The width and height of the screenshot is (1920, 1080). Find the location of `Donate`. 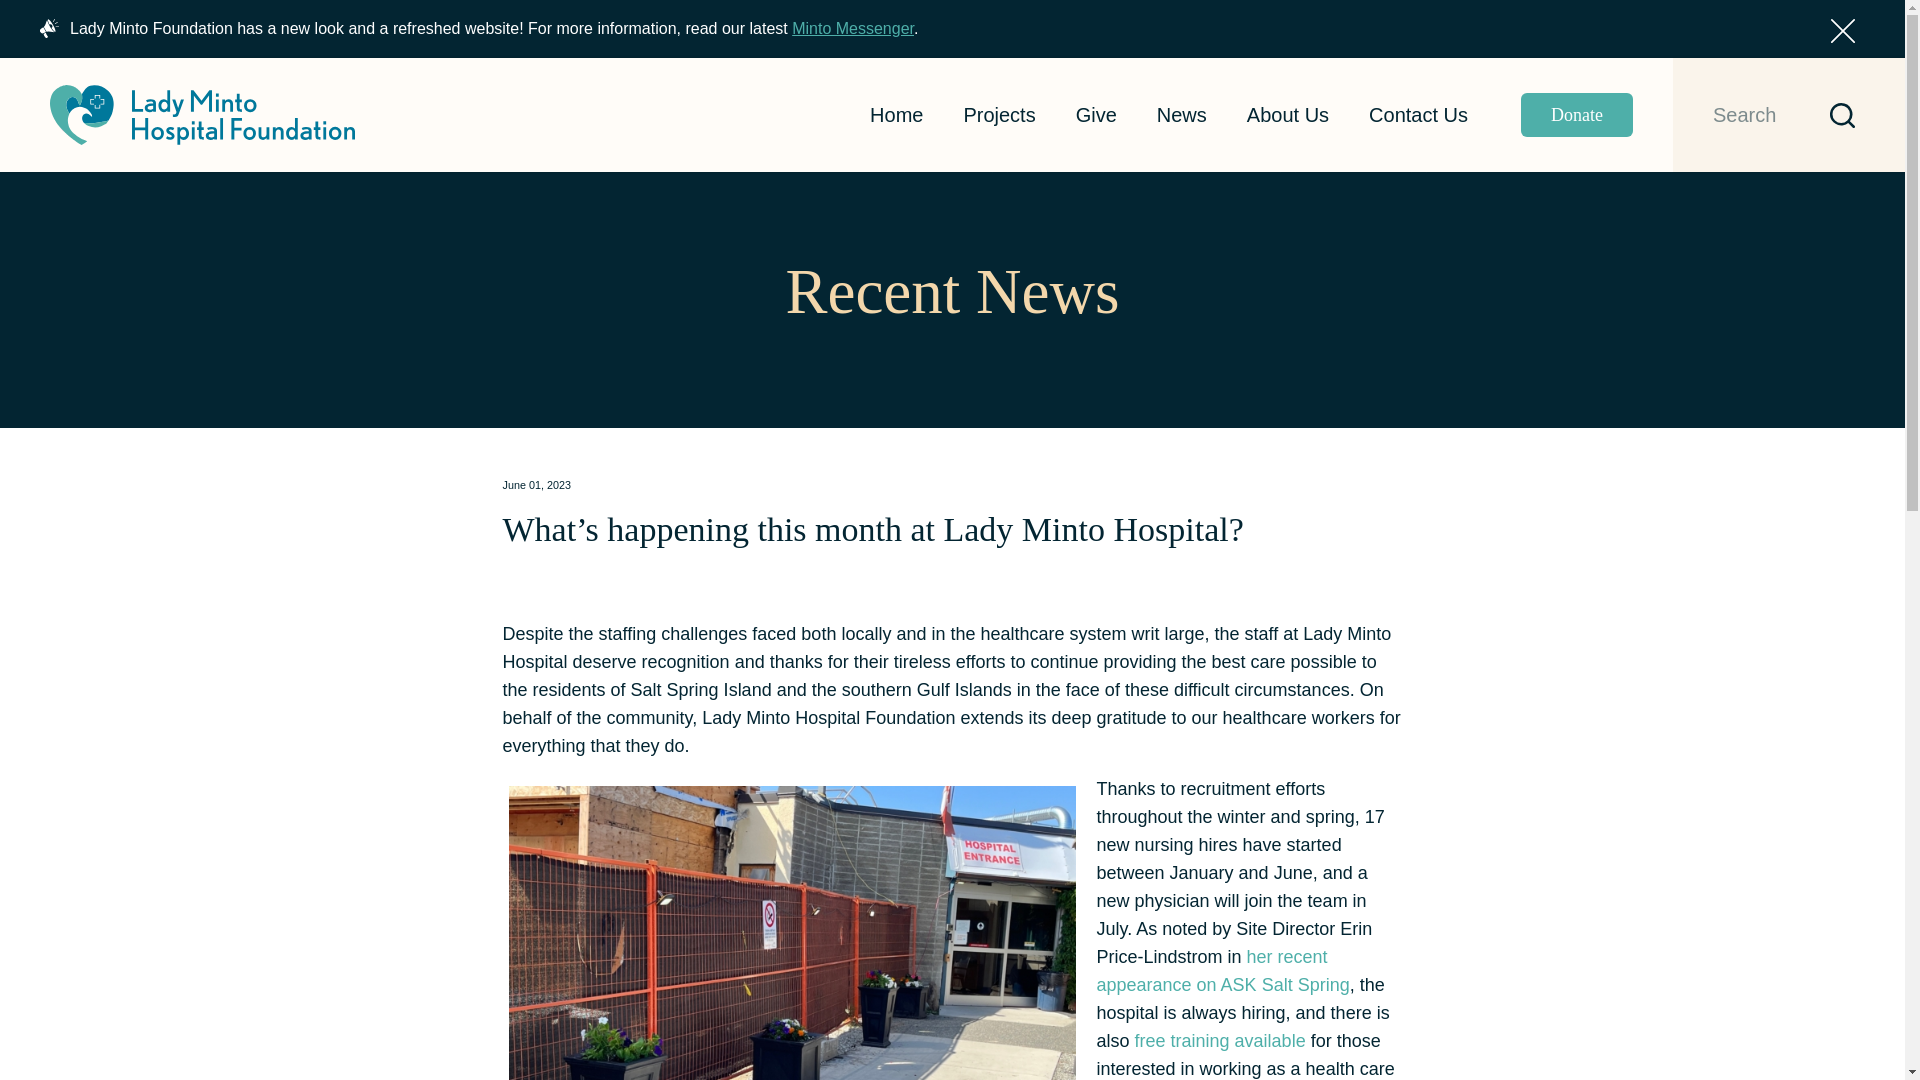

Donate is located at coordinates (1590, 114).